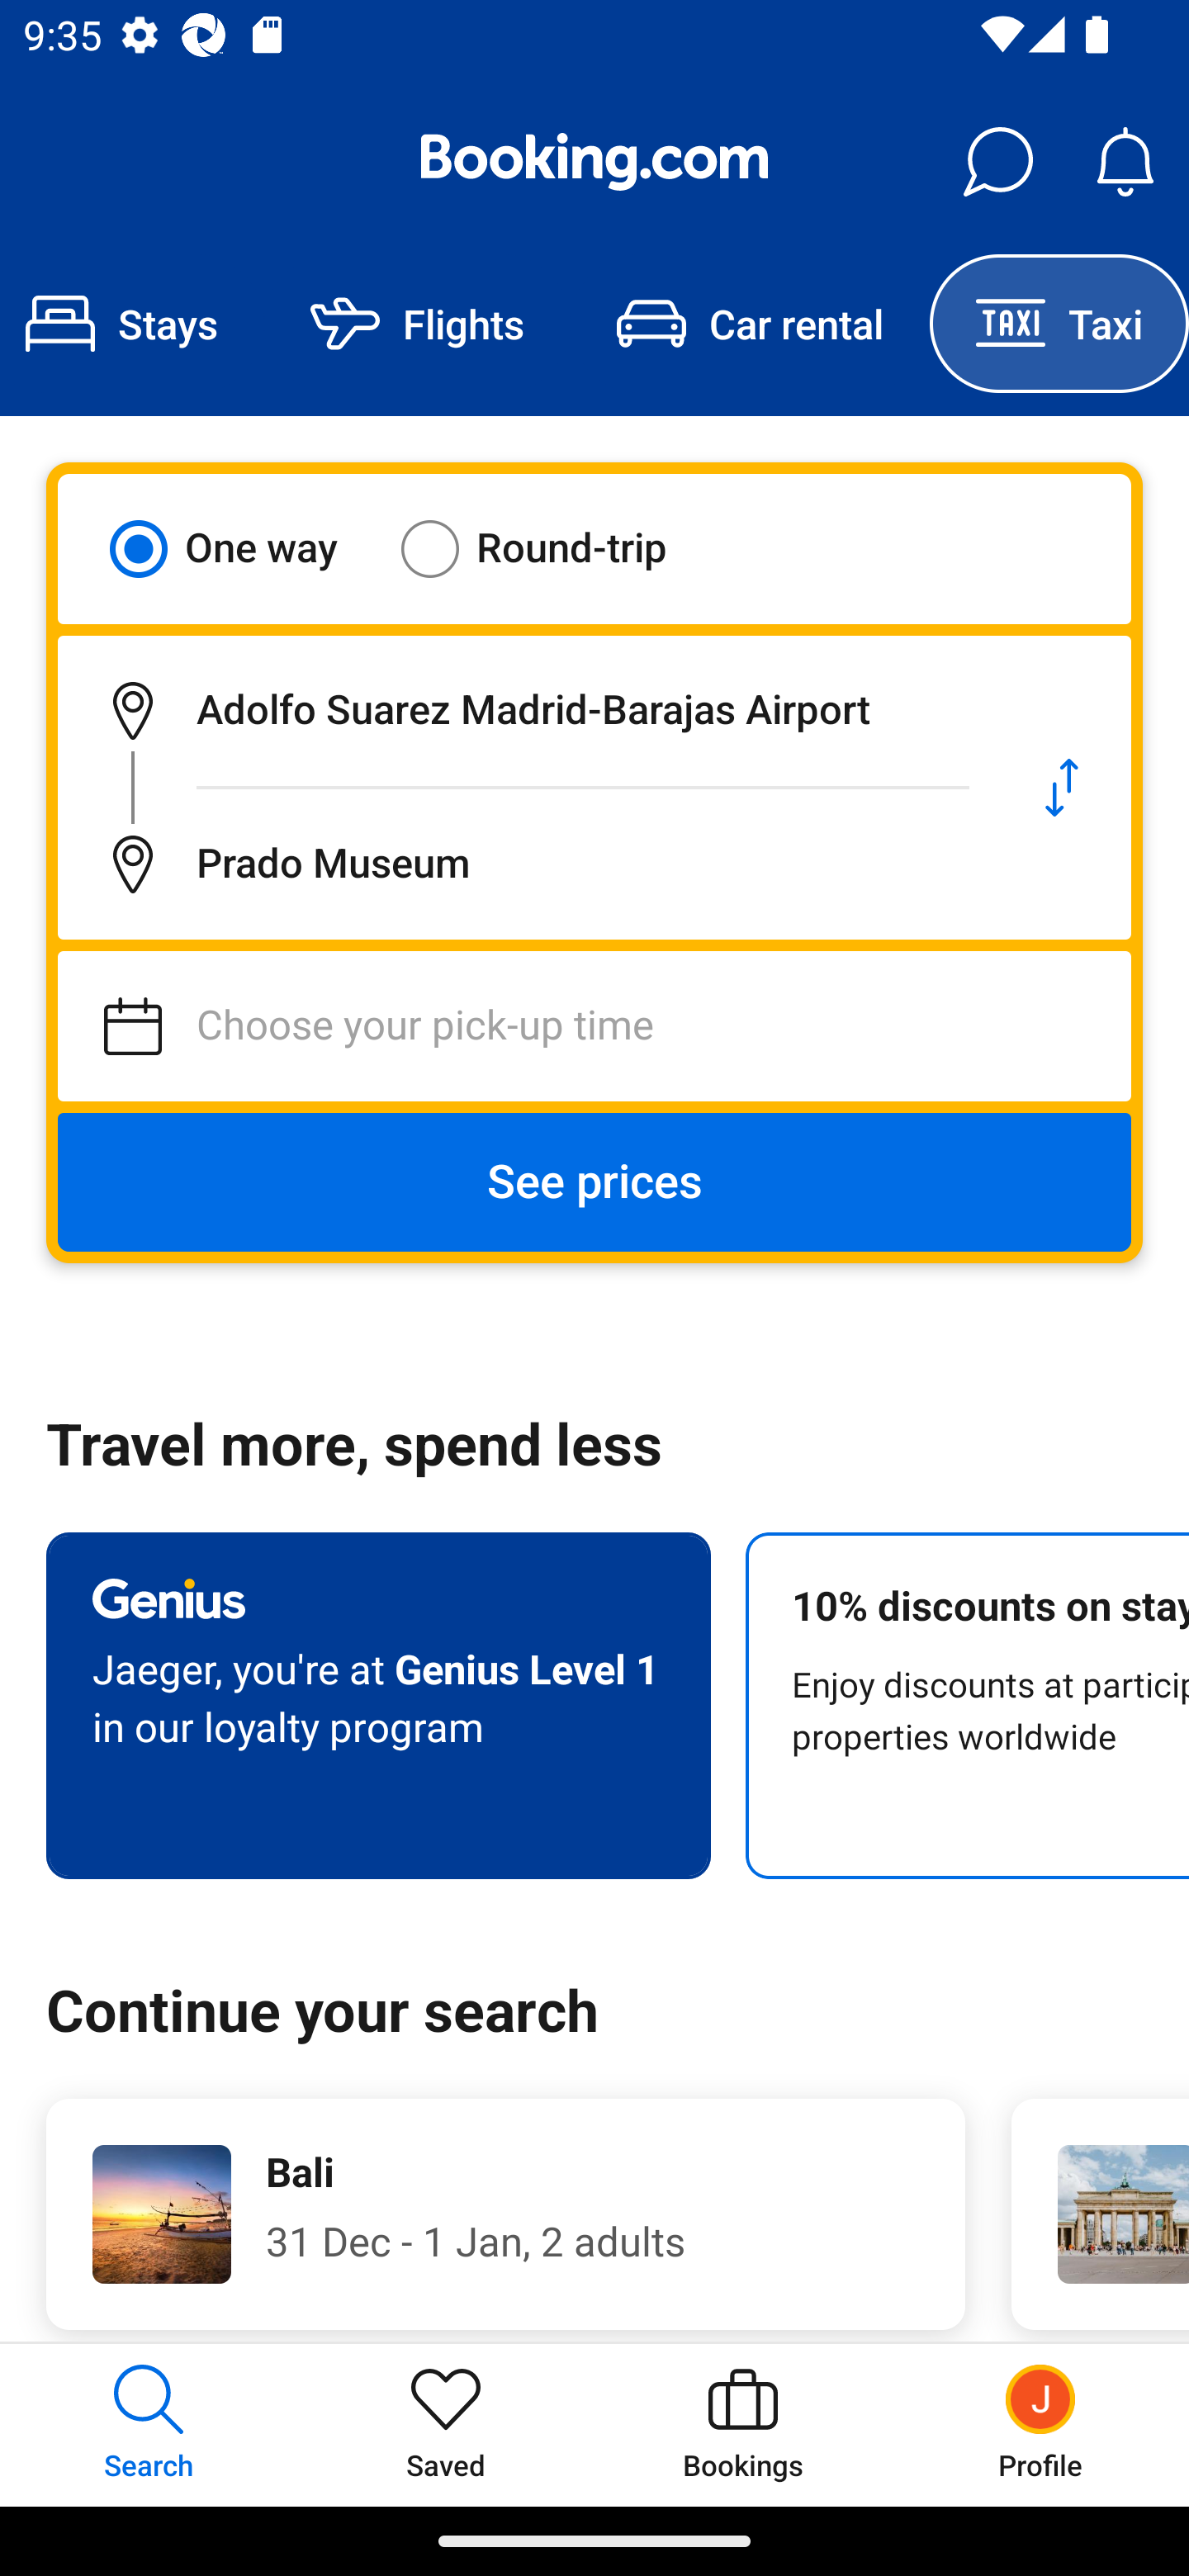 Image resolution: width=1189 pixels, height=2576 pixels. Describe the element at coordinates (1059, 324) in the screenshot. I see `Taxi` at that location.